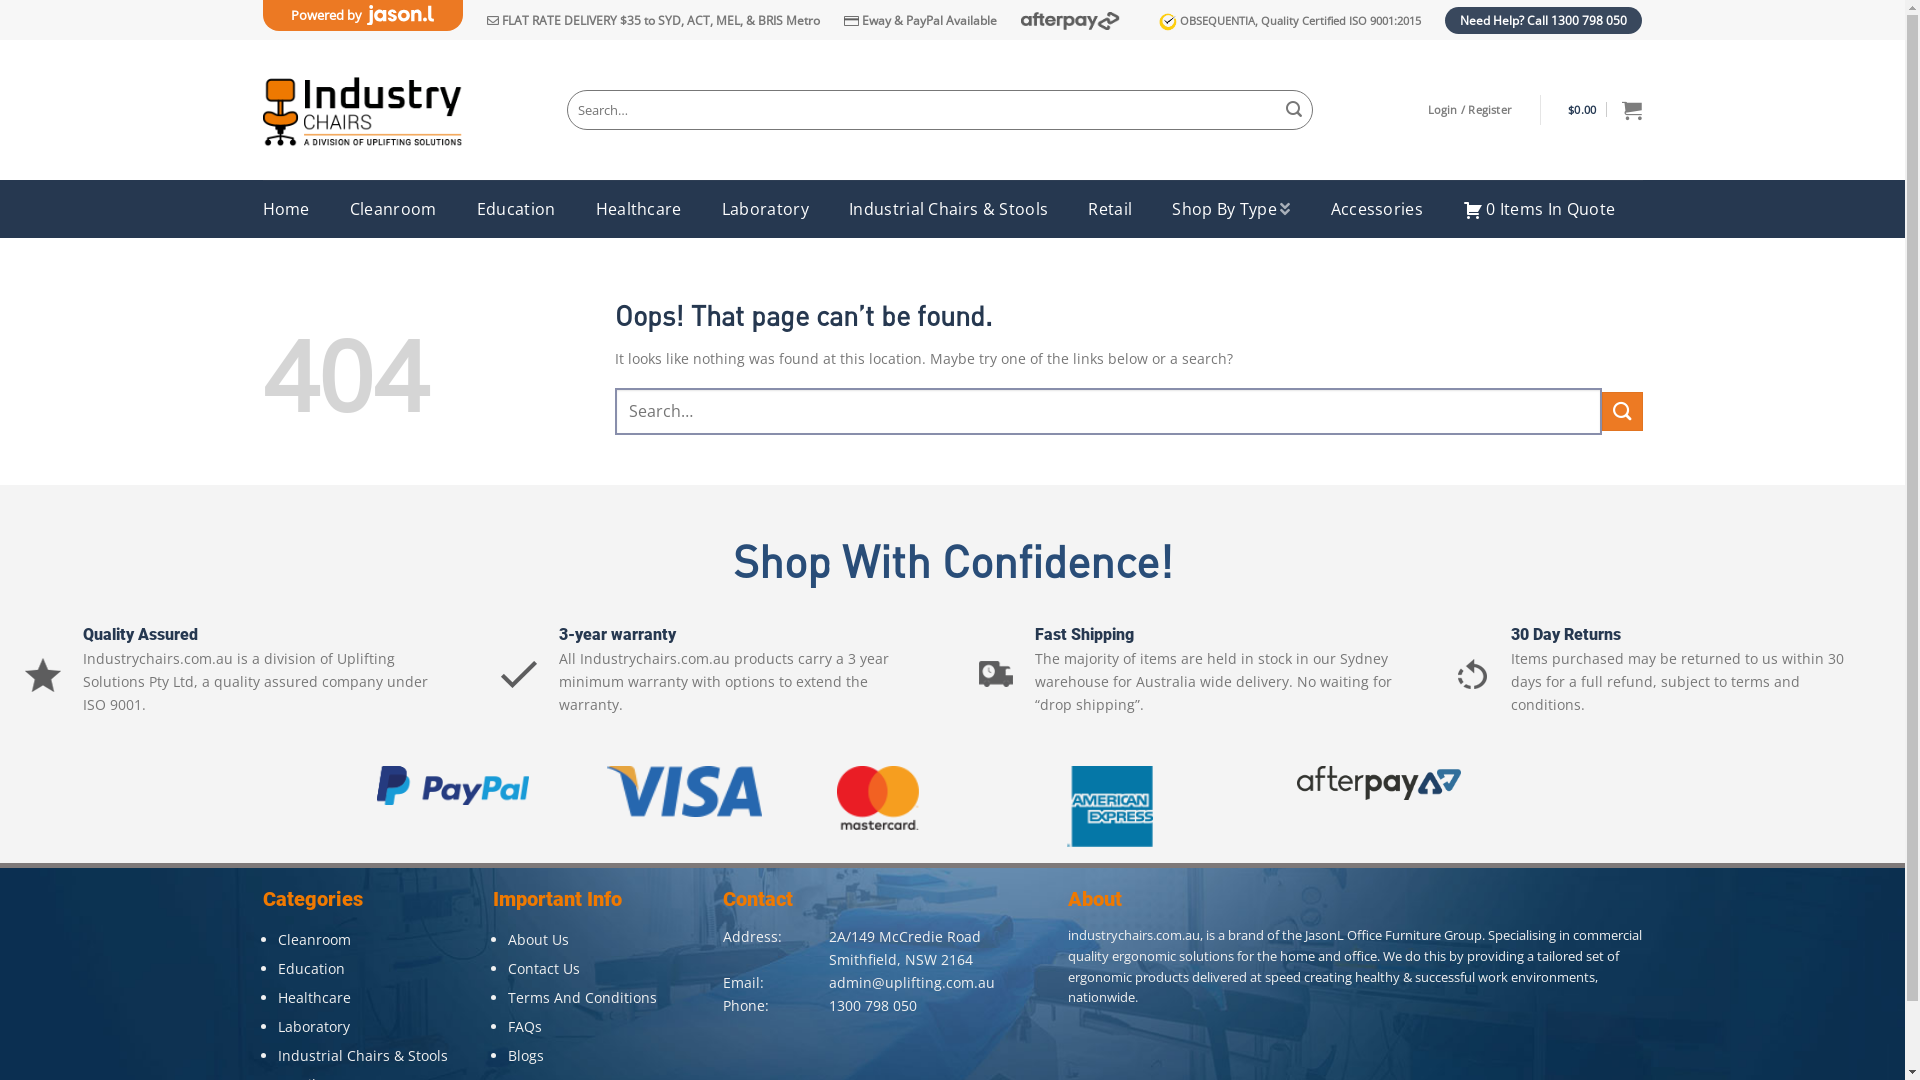  What do you see at coordinates (1110, 209) in the screenshot?
I see `Retail` at bounding box center [1110, 209].